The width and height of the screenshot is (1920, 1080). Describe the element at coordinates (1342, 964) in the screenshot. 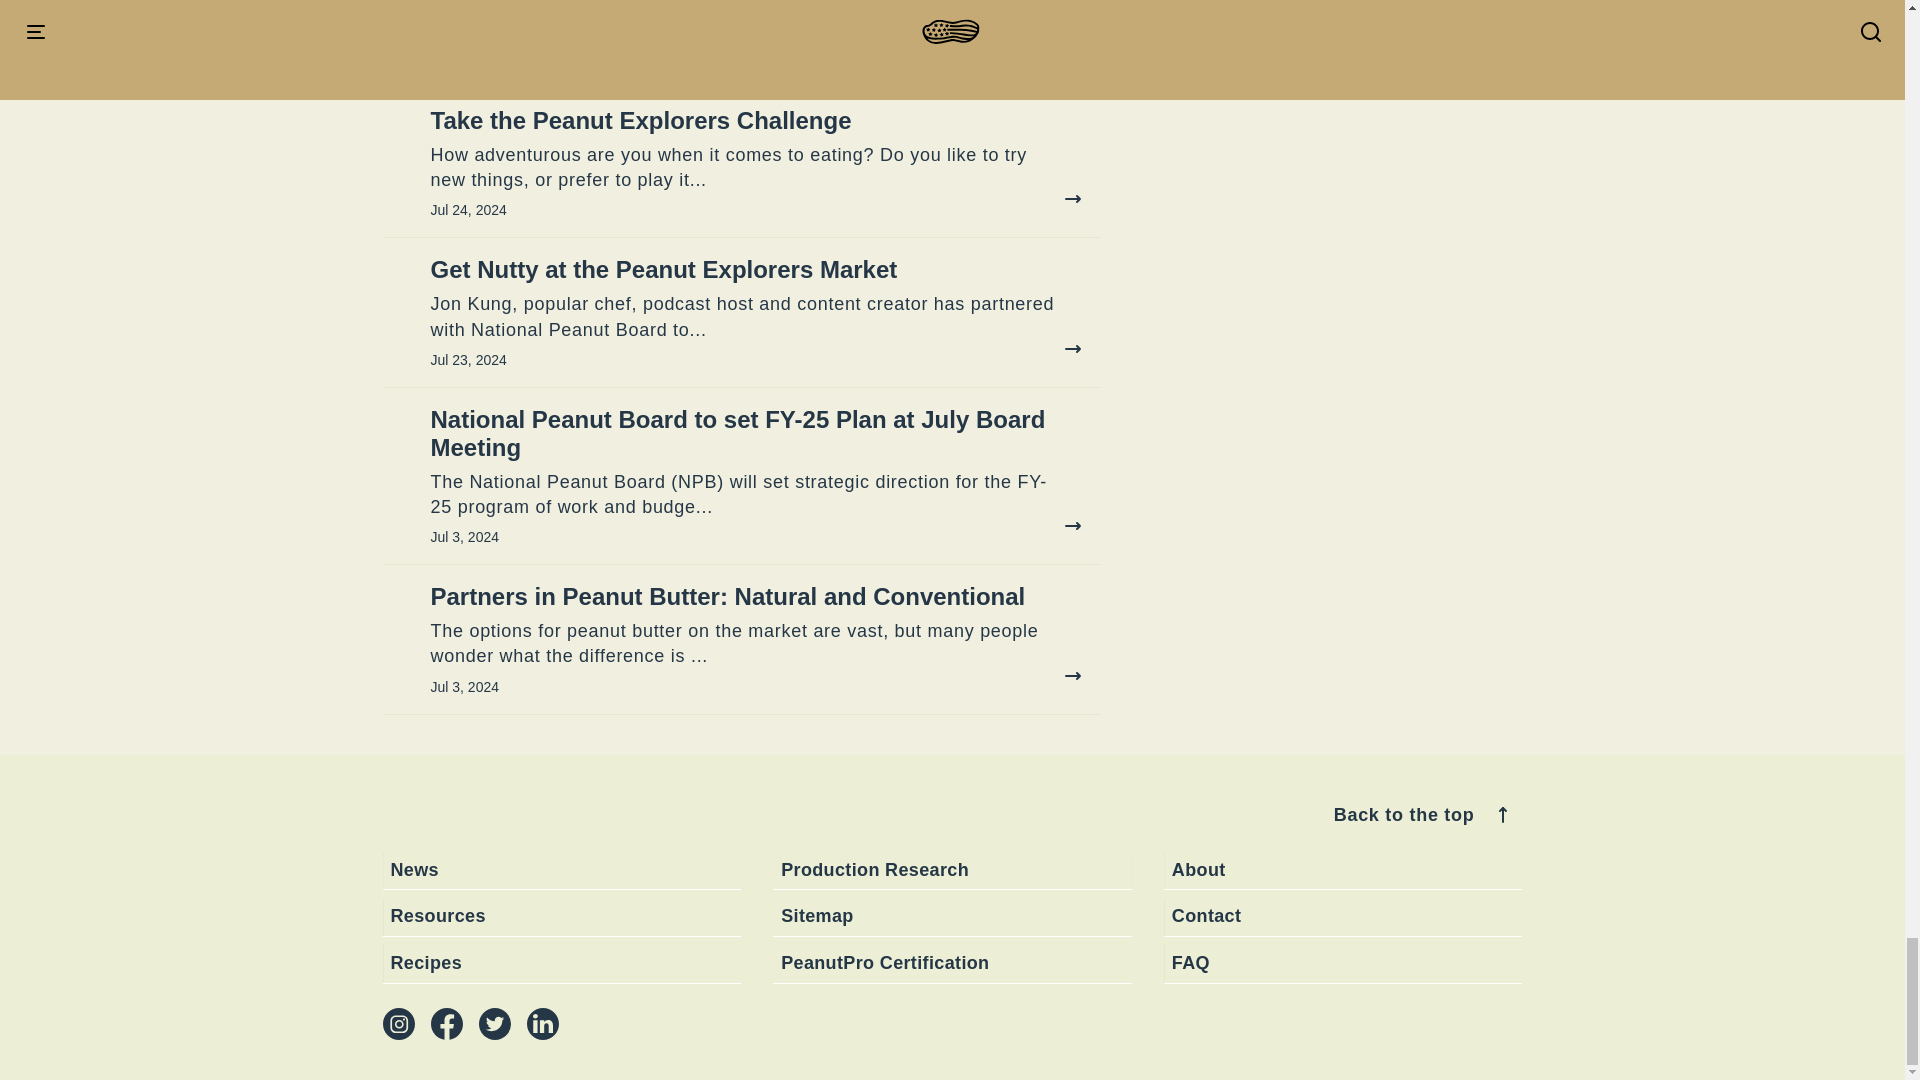

I see `FAQ` at that location.